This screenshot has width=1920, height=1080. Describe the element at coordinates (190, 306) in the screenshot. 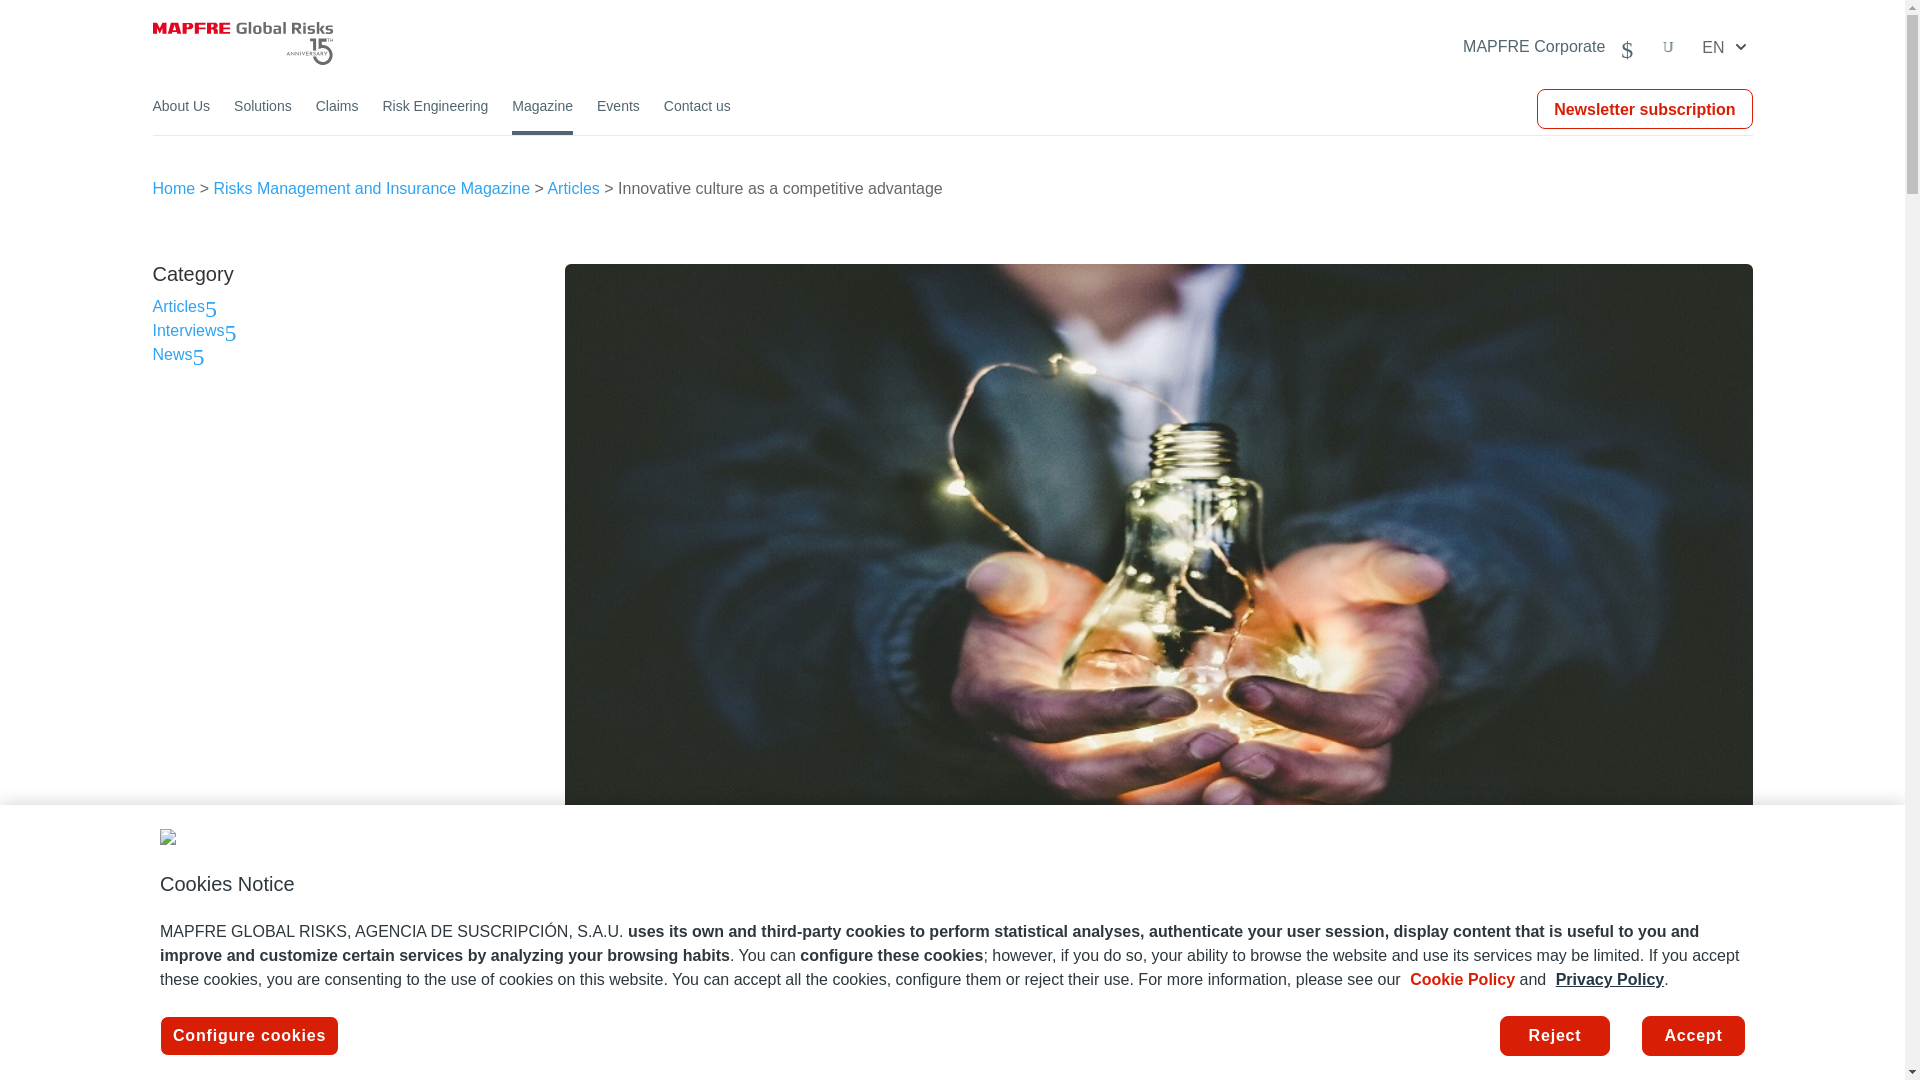

I see `Articles` at that location.